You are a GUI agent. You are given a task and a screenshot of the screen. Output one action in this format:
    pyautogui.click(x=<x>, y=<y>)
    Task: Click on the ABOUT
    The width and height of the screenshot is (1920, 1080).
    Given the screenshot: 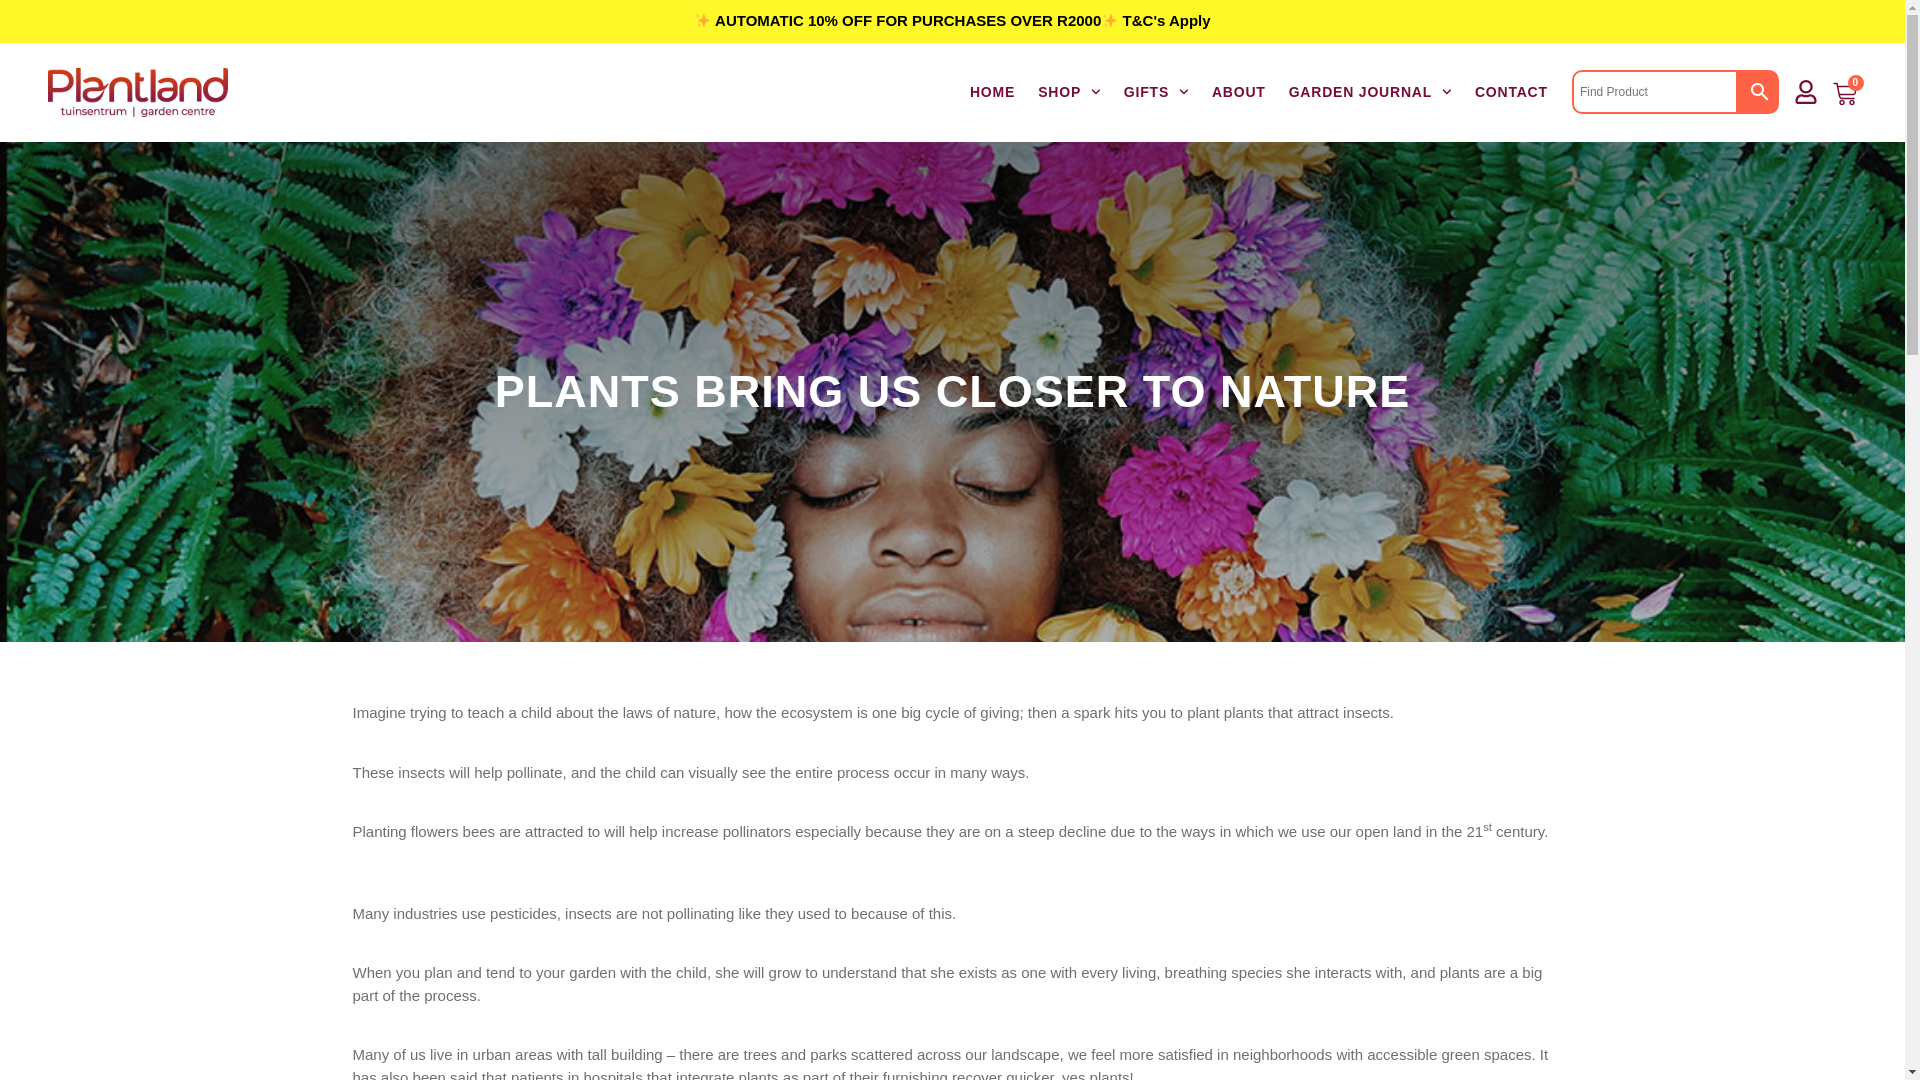 What is the action you would take?
    pyautogui.click(x=1238, y=92)
    